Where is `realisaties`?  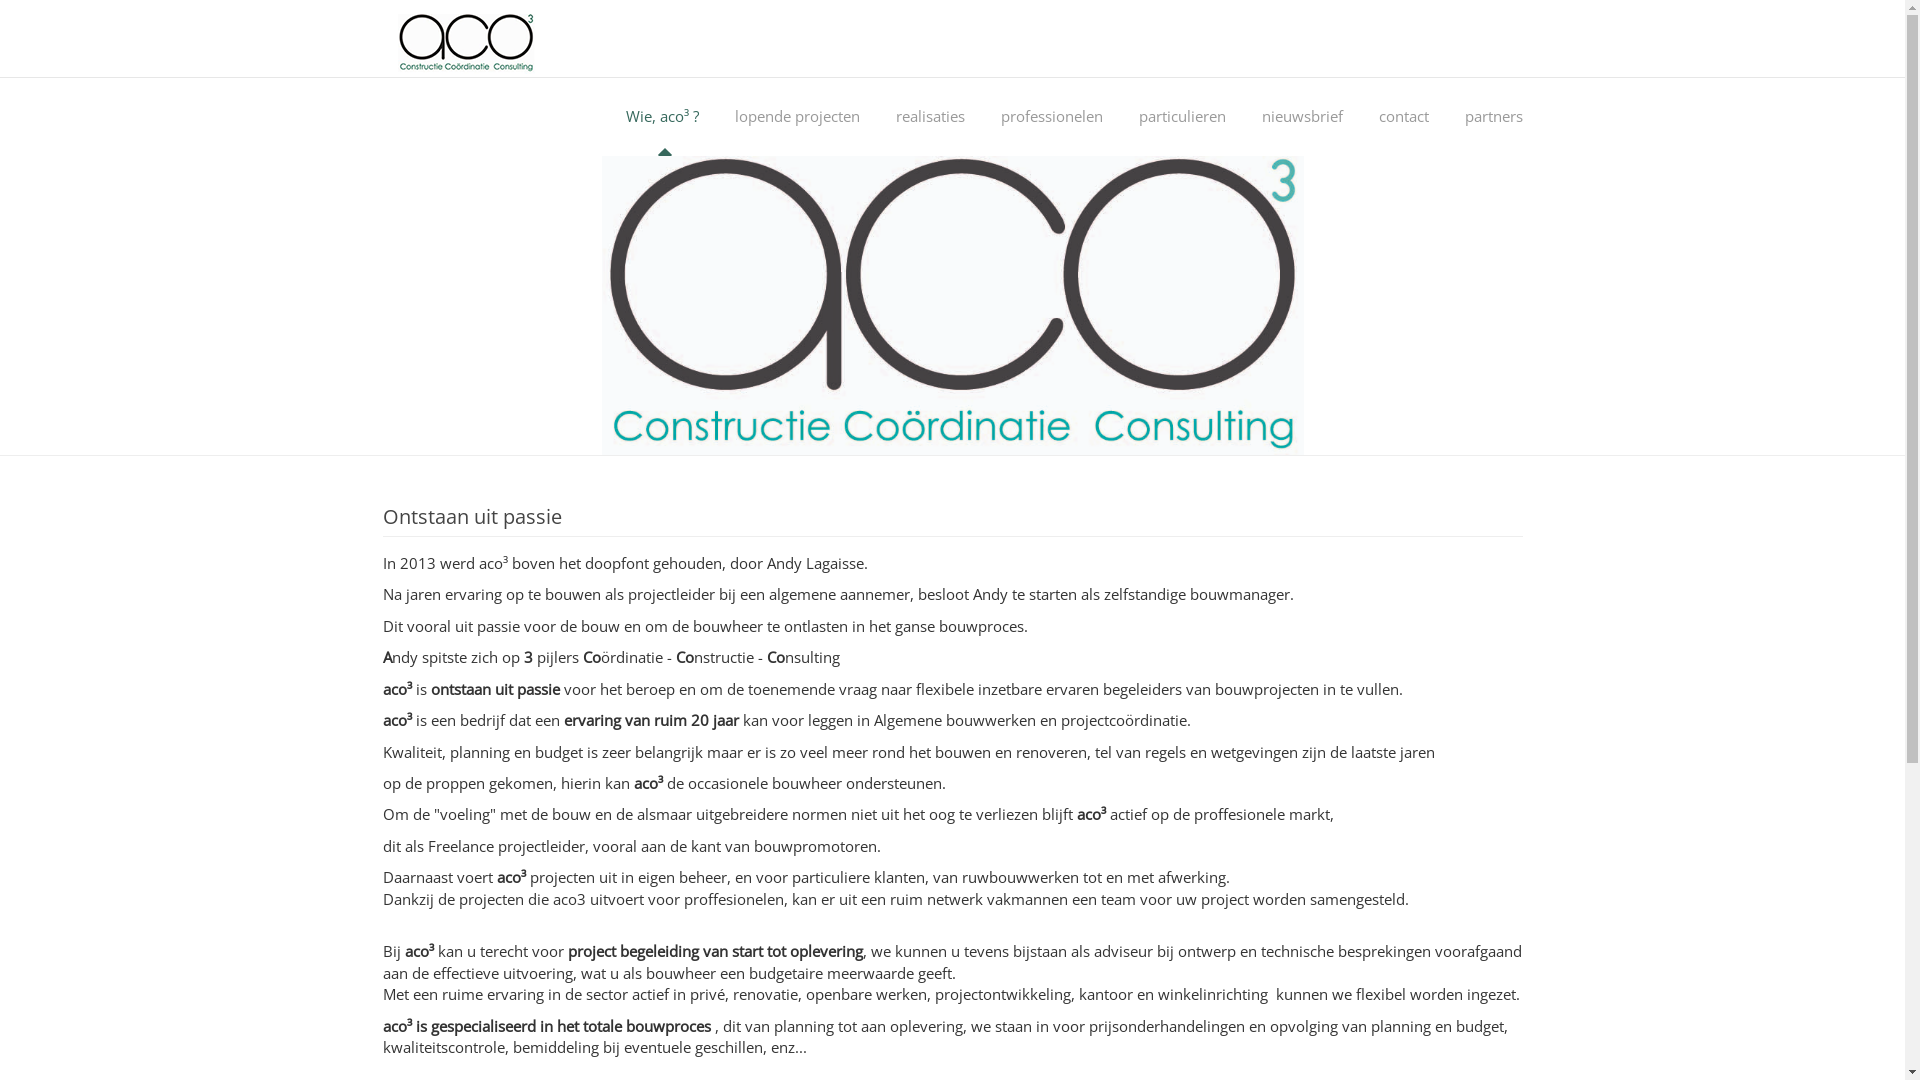
realisaties is located at coordinates (930, 116).